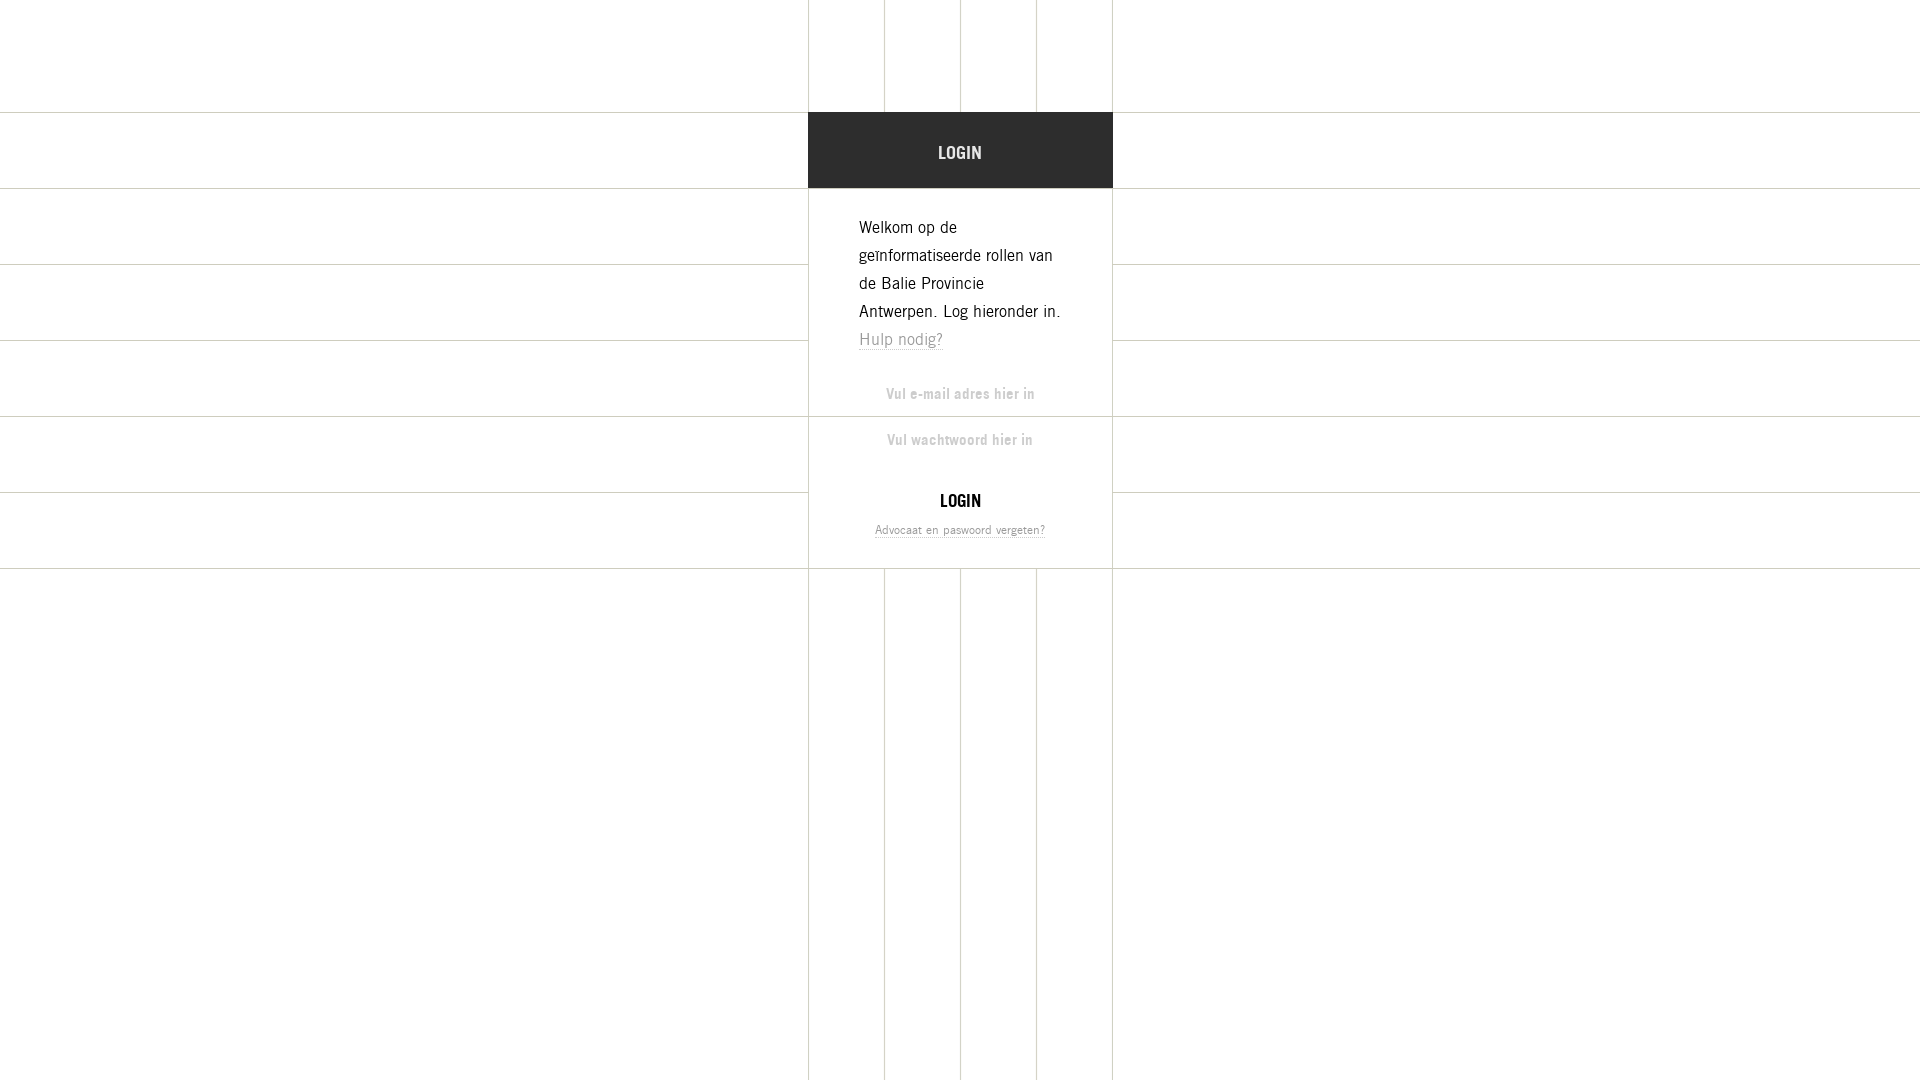 This screenshot has height=1080, width=1920. What do you see at coordinates (960, 530) in the screenshot?
I see `Advocaat en paswoord vergeten?` at bounding box center [960, 530].